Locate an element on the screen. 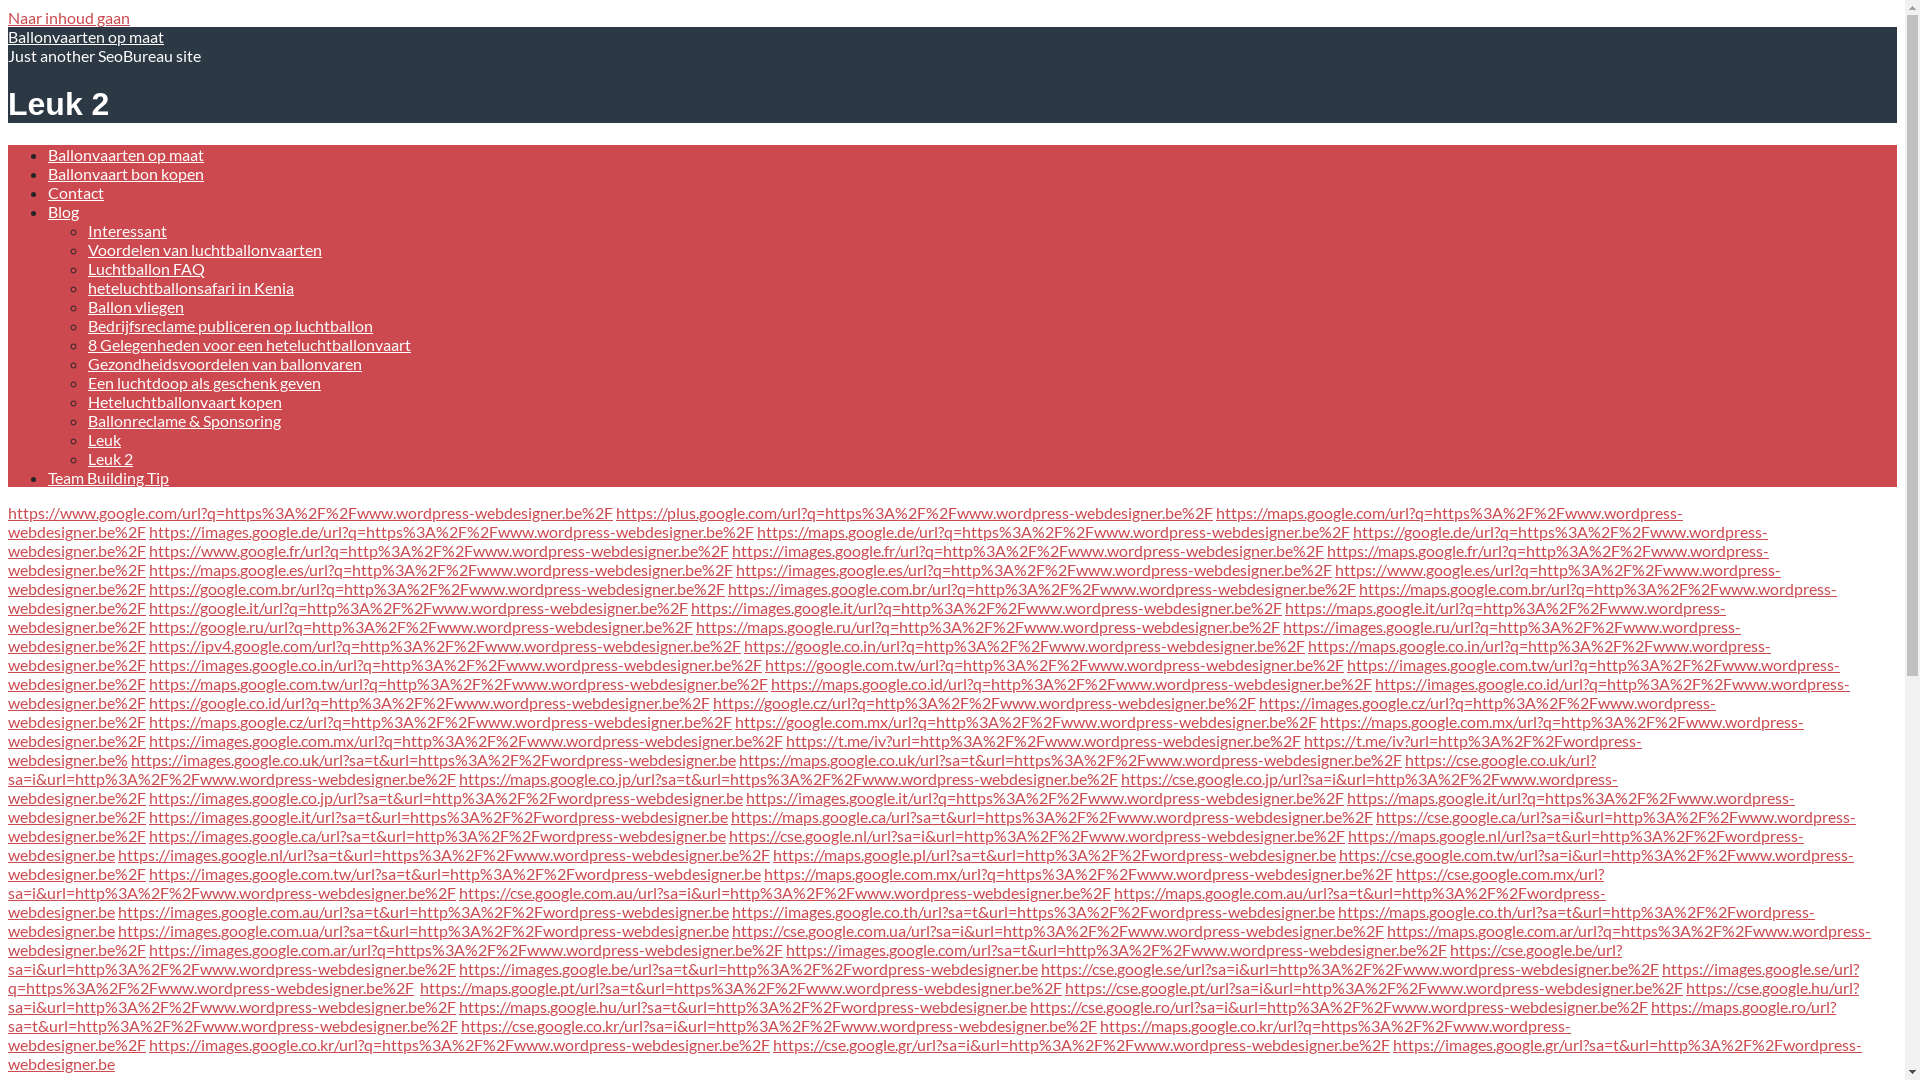 The height and width of the screenshot is (1080, 1920). Ballonvaarten op maat is located at coordinates (126, 154).